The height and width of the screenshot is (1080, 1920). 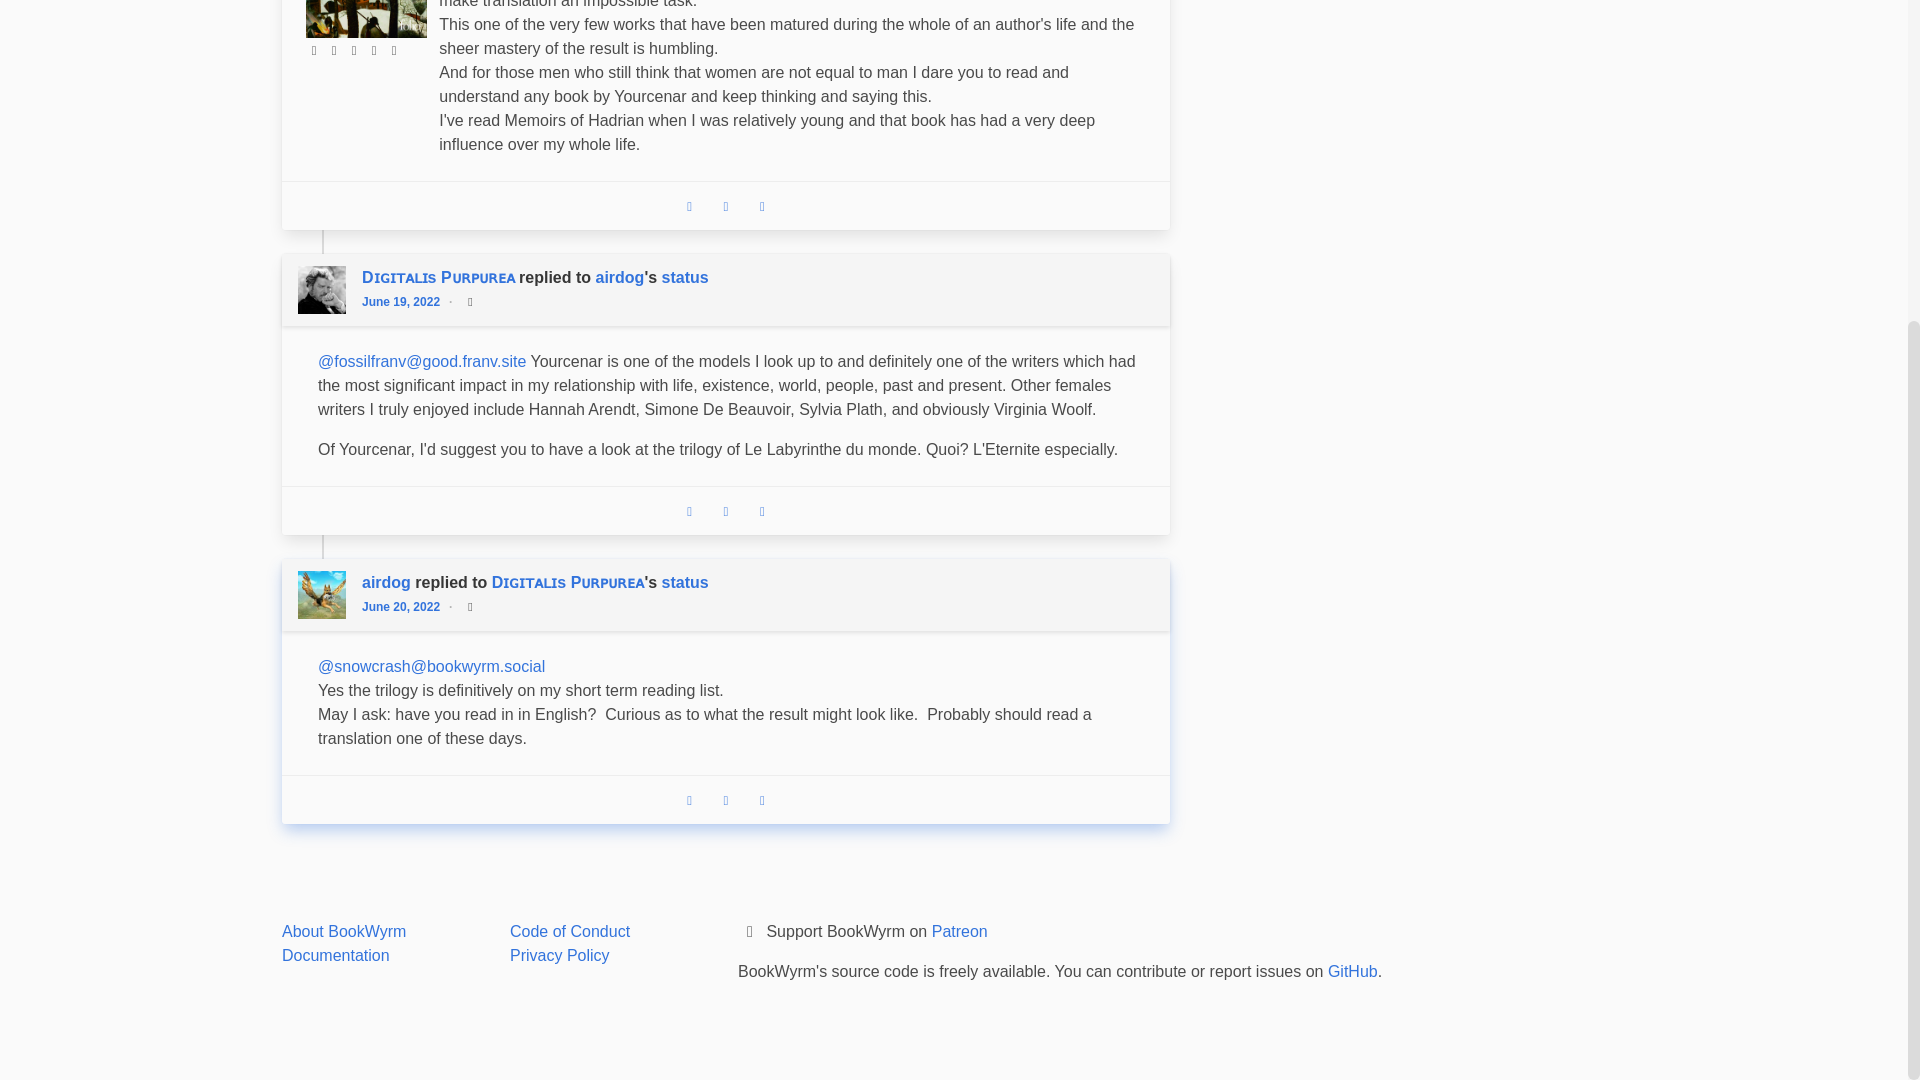 I want to click on Like status, so click(x=762, y=799).